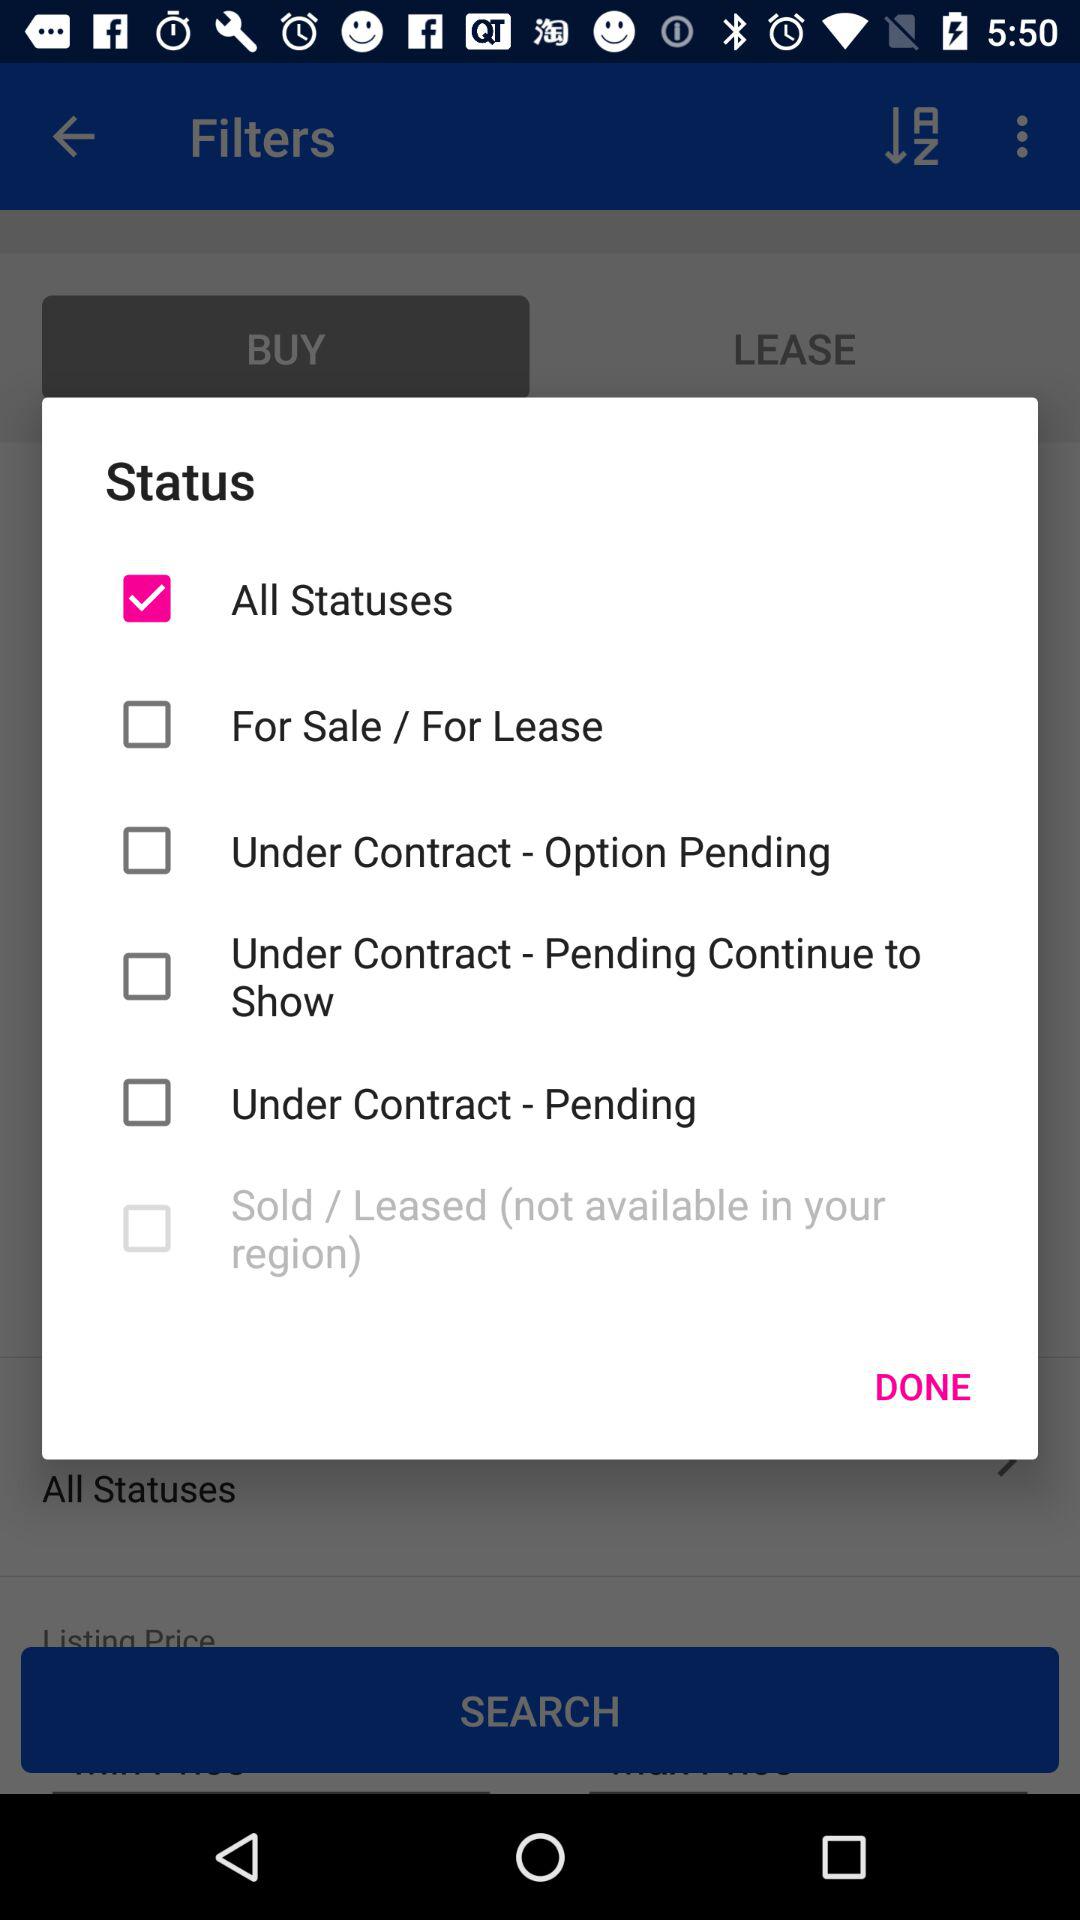 This screenshot has height=1920, width=1080. Describe the element at coordinates (602, 1228) in the screenshot. I see `tap the item above done item` at that location.